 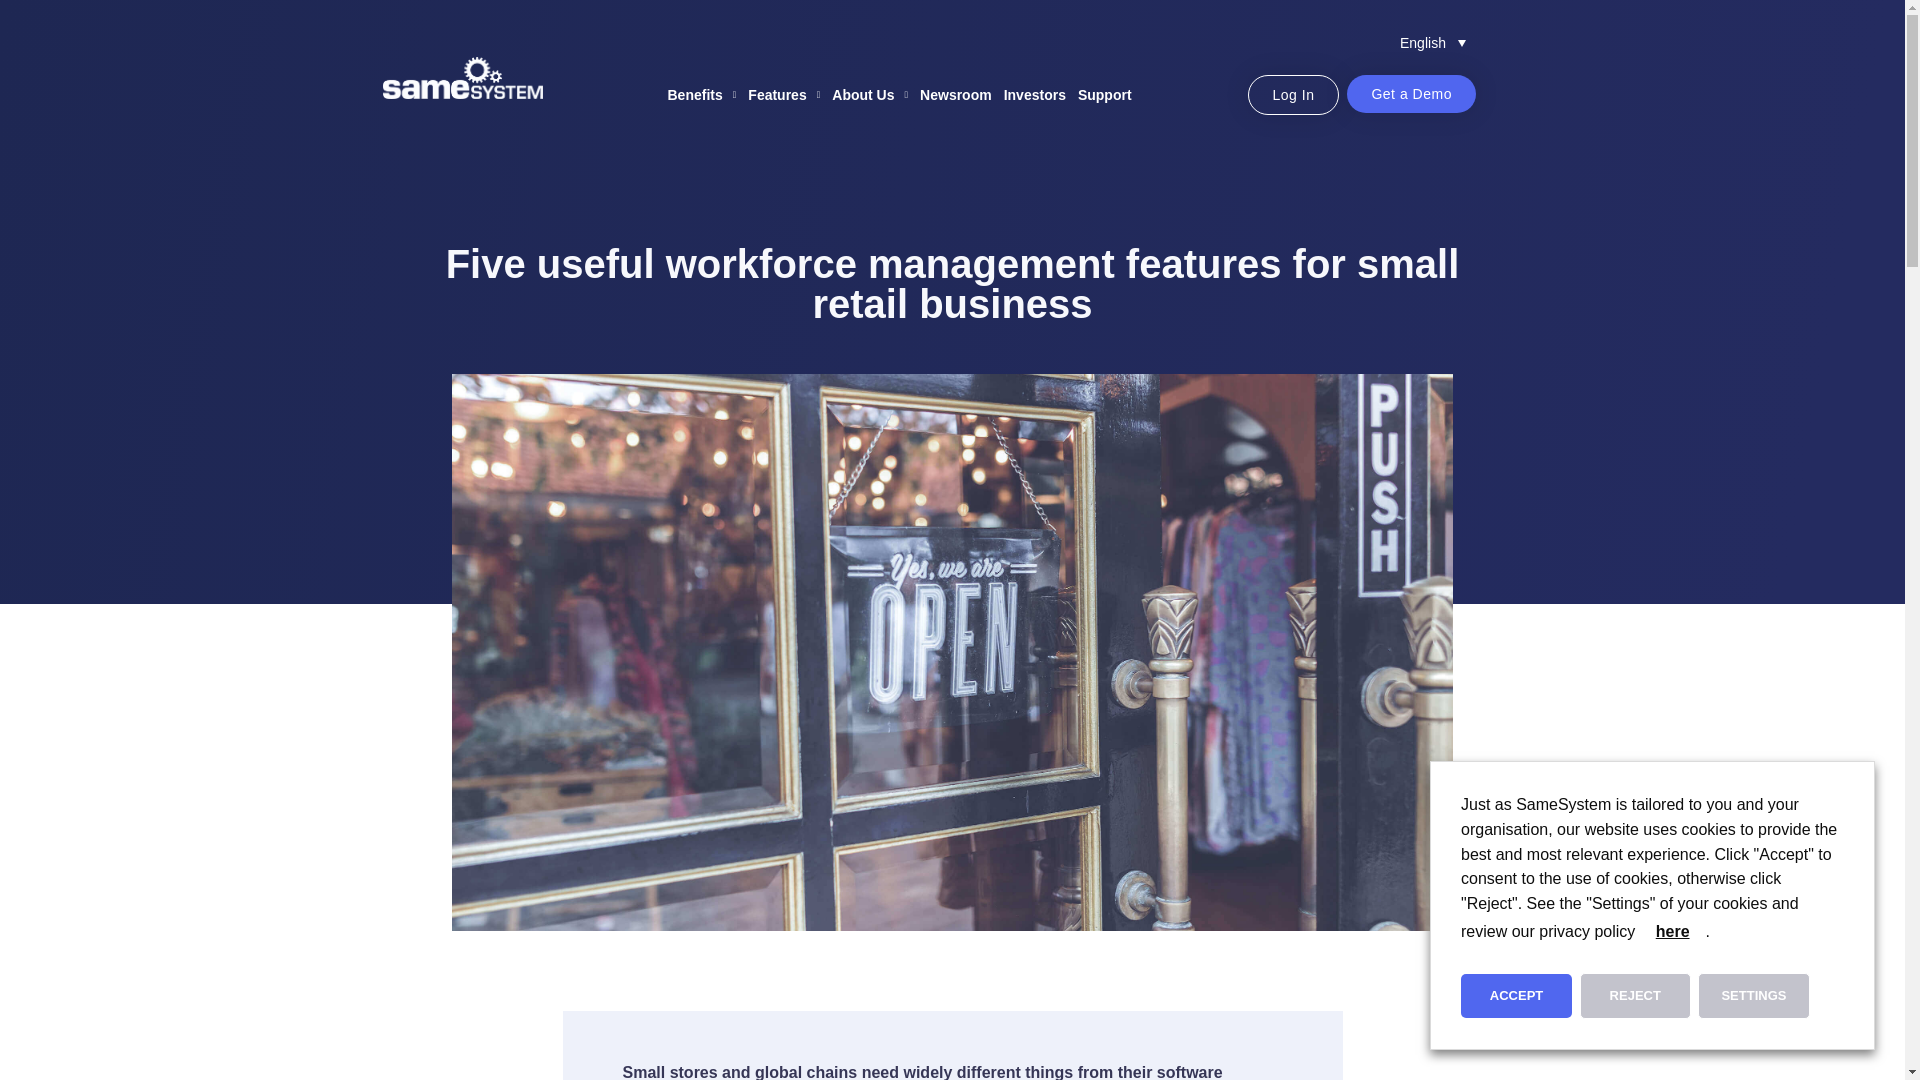 What do you see at coordinates (870, 94) in the screenshot?
I see `About Us` at bounding box center [870, 94].